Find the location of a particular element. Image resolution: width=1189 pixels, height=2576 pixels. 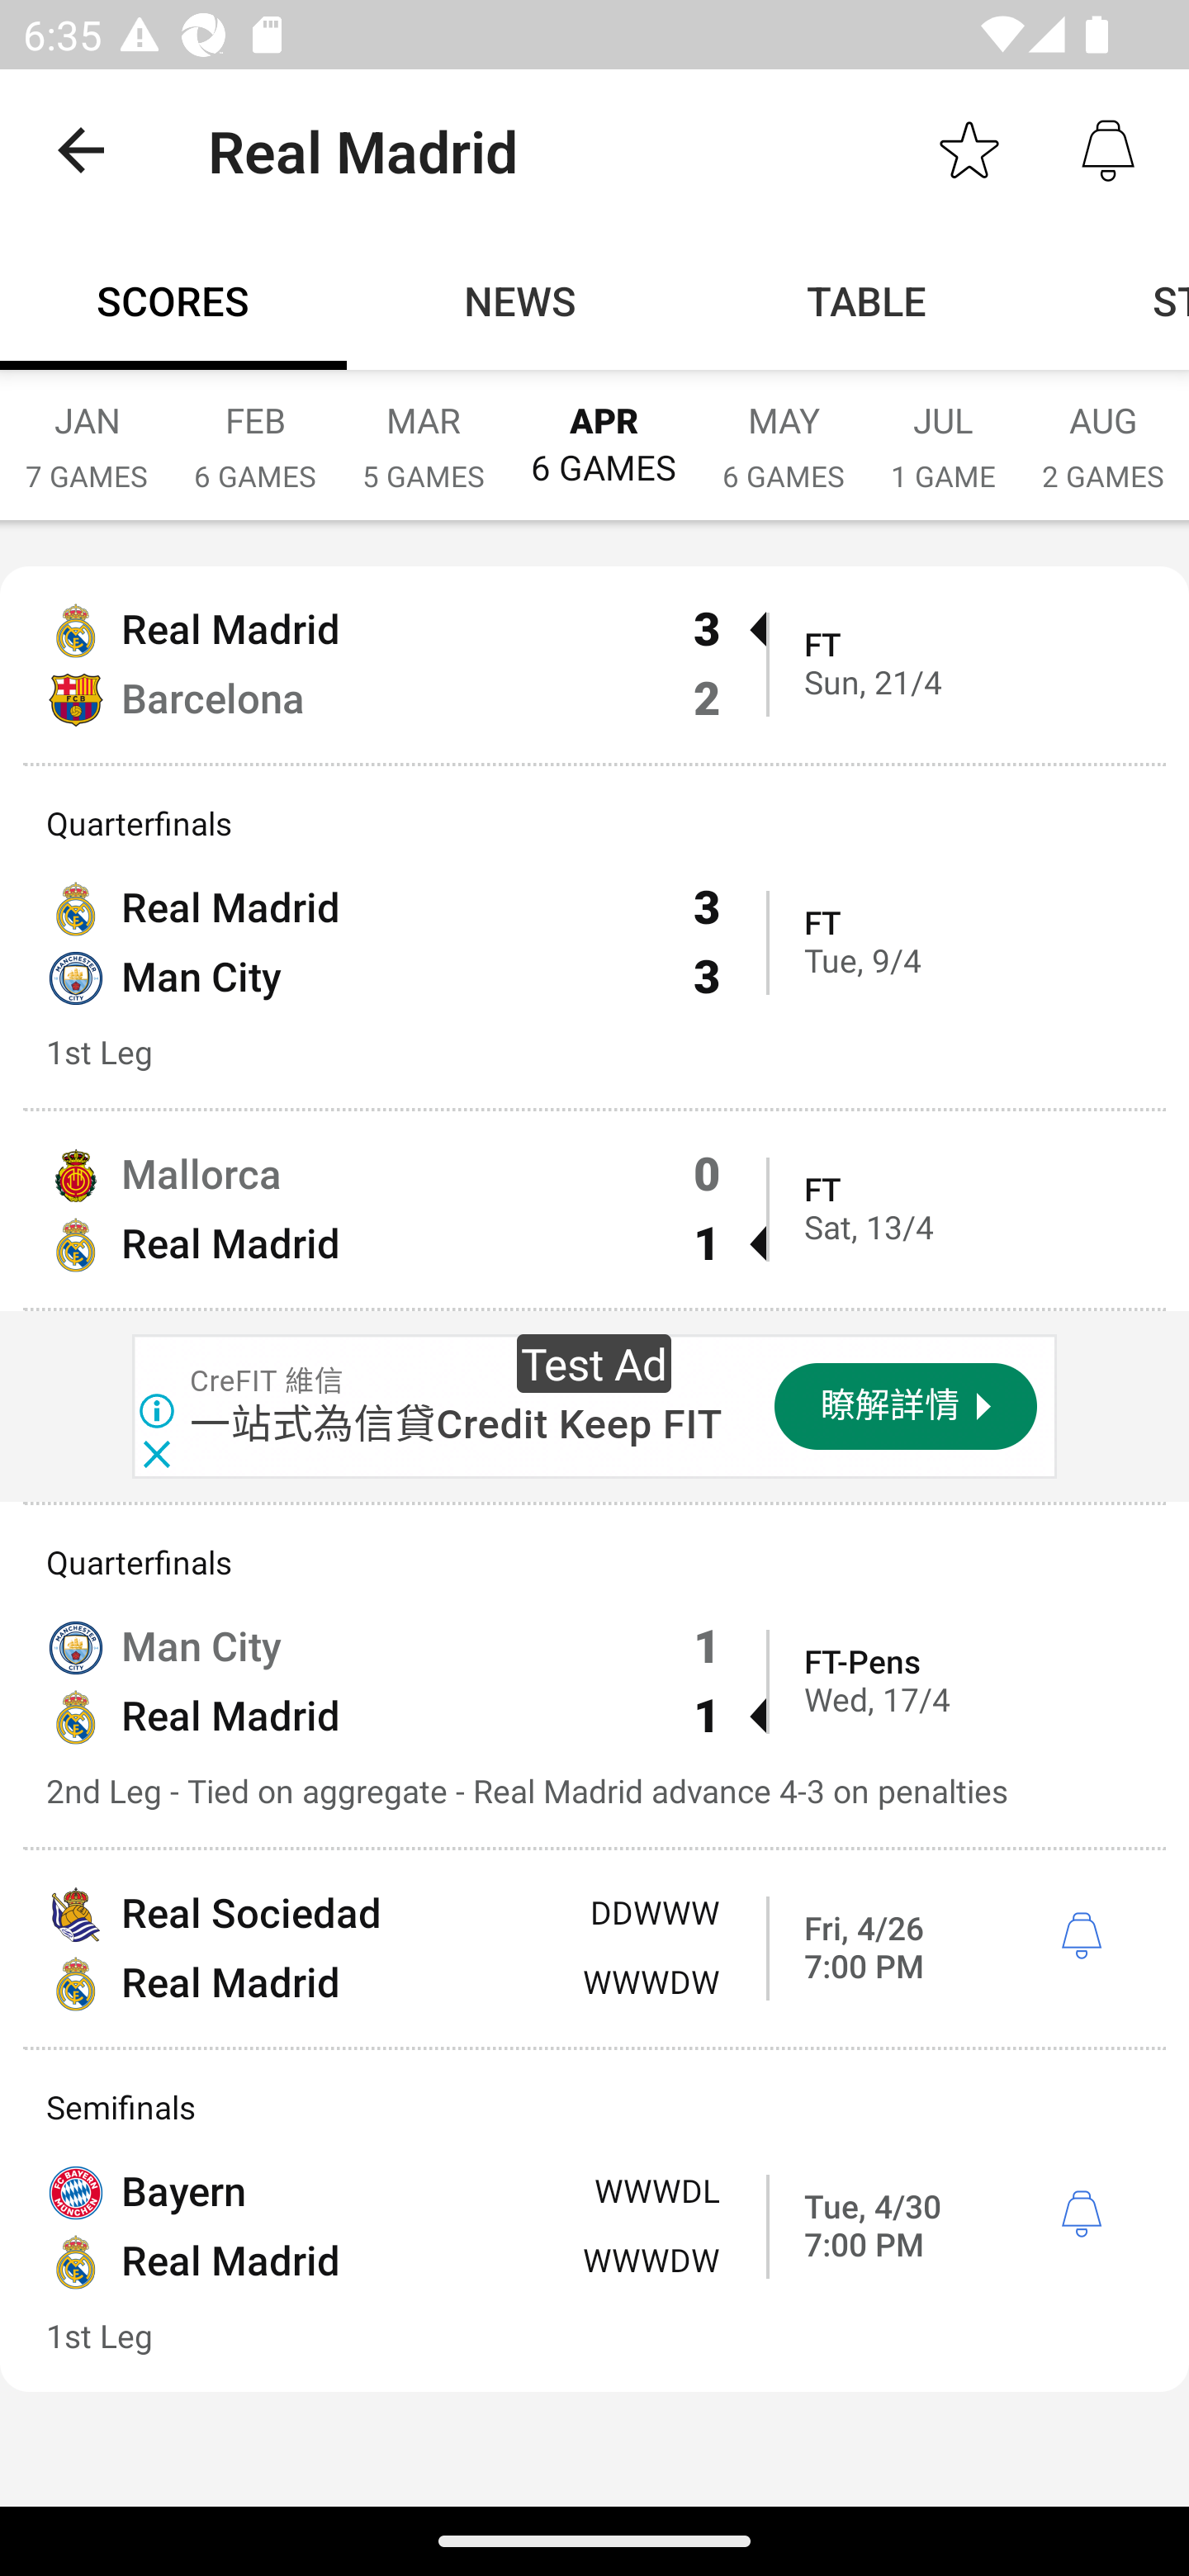

í is located at coordinates (1081, 2215).